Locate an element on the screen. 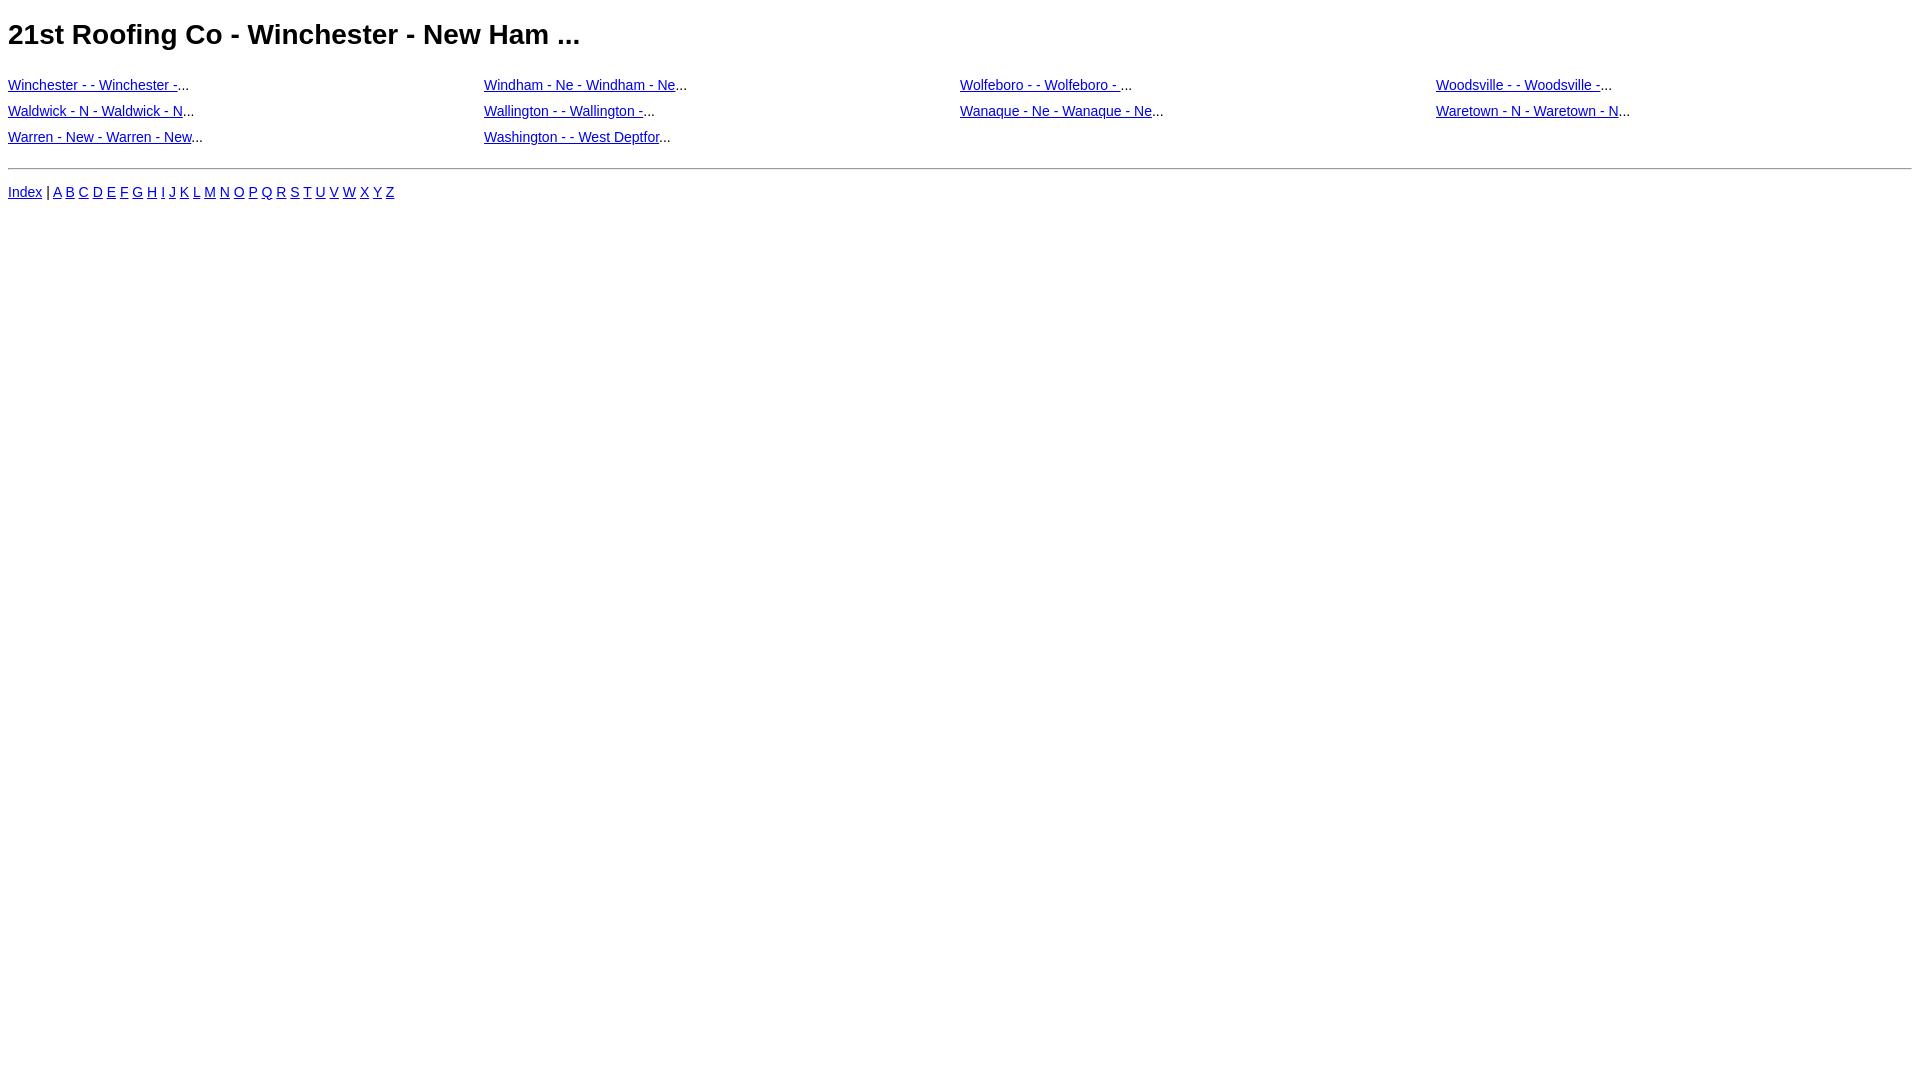 This screenshot has height=1080, width=1920. Waldwick - N - Waldwick - N is located at coordinates (96, 110).